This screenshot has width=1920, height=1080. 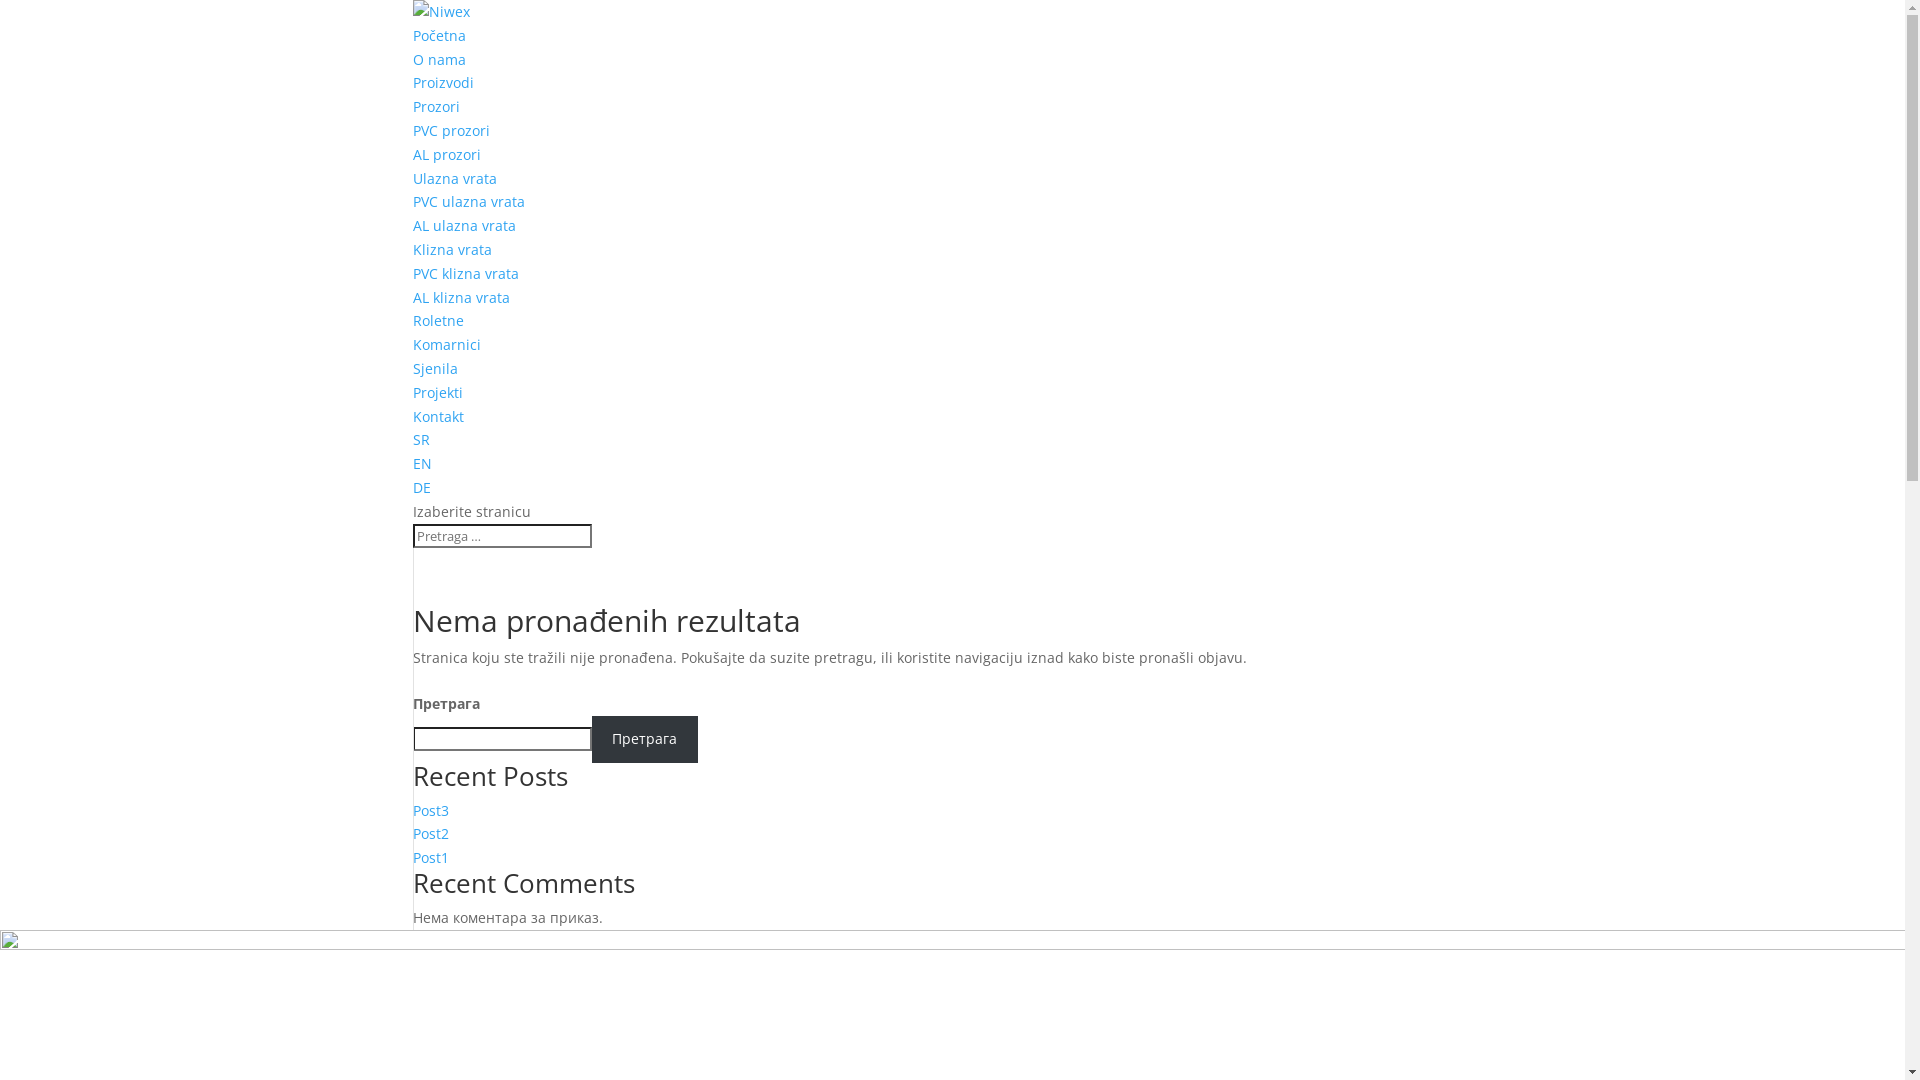 What do you see at coordinates (421, 488) in the screenshot?
I see `DE` at bounding box center [421, 488].